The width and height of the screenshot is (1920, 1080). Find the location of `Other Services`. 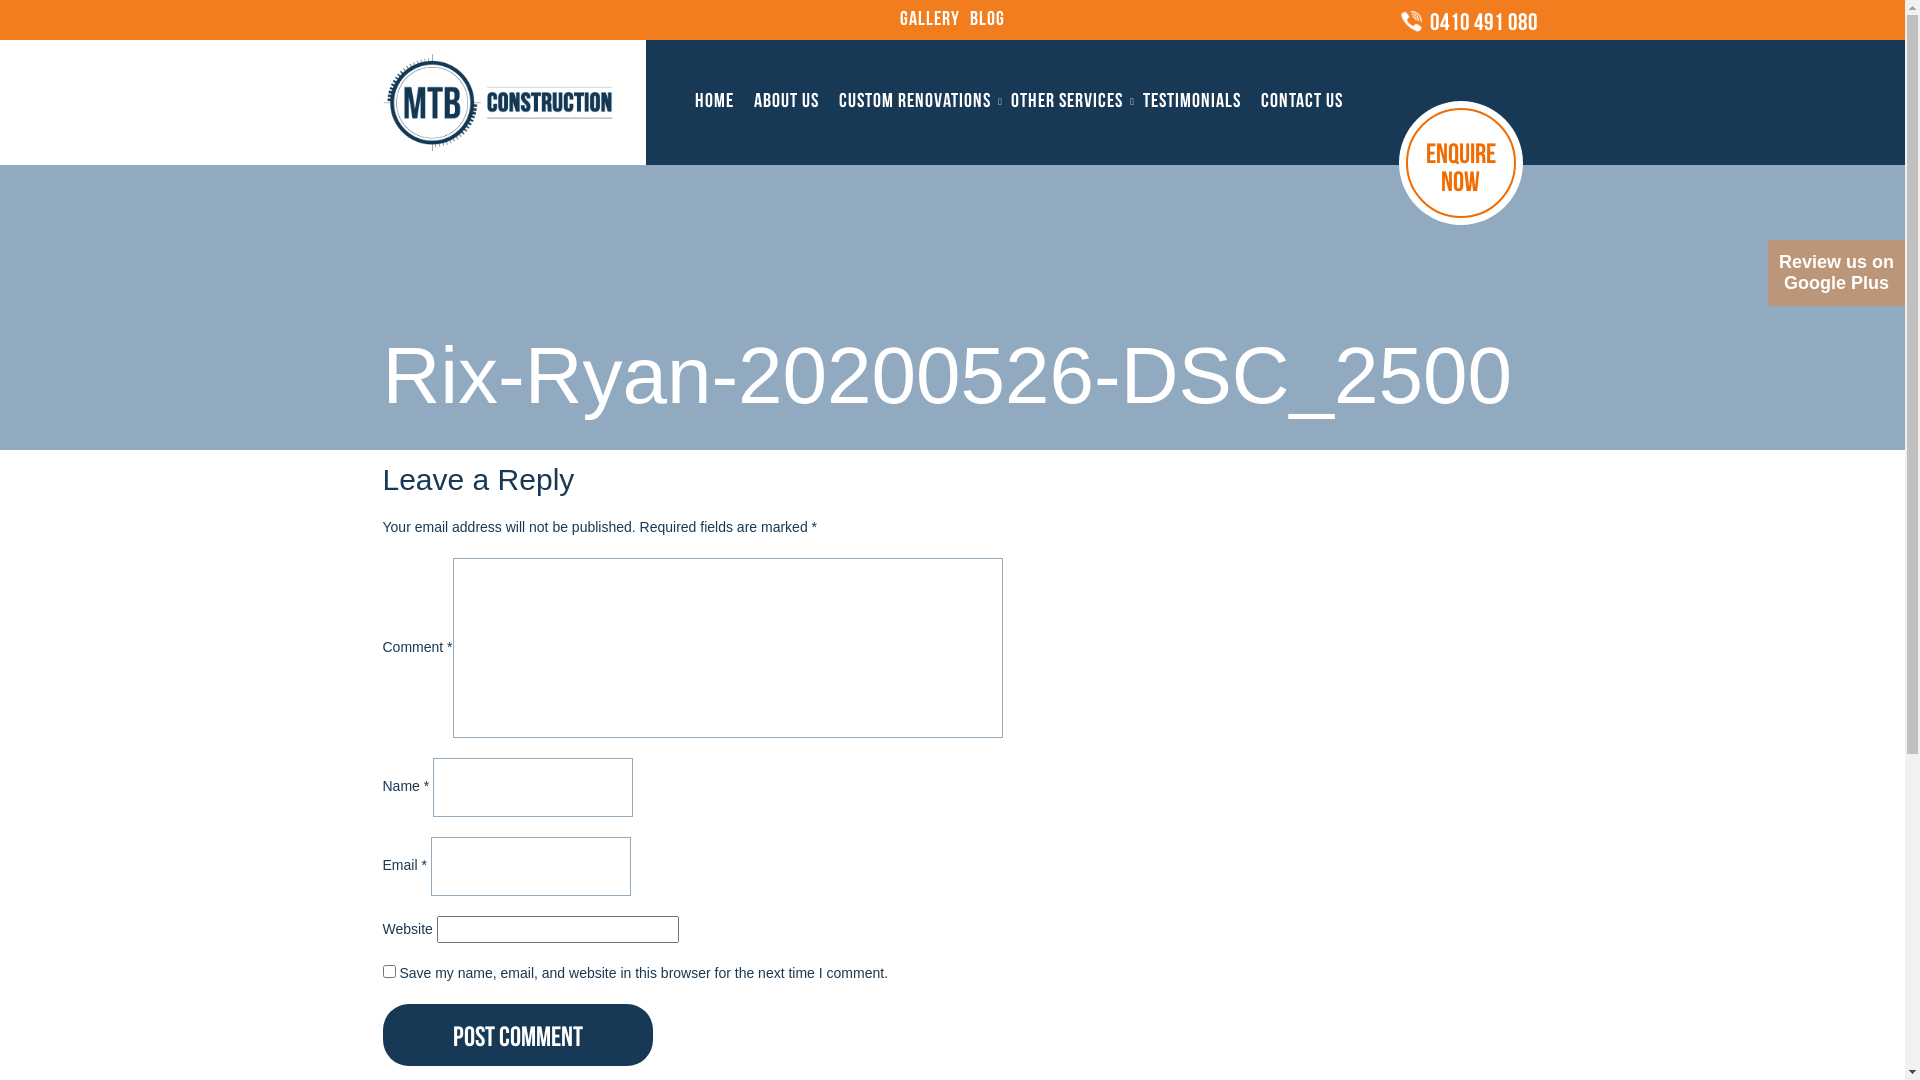

Other Services is located at coordinates (1067, 77).